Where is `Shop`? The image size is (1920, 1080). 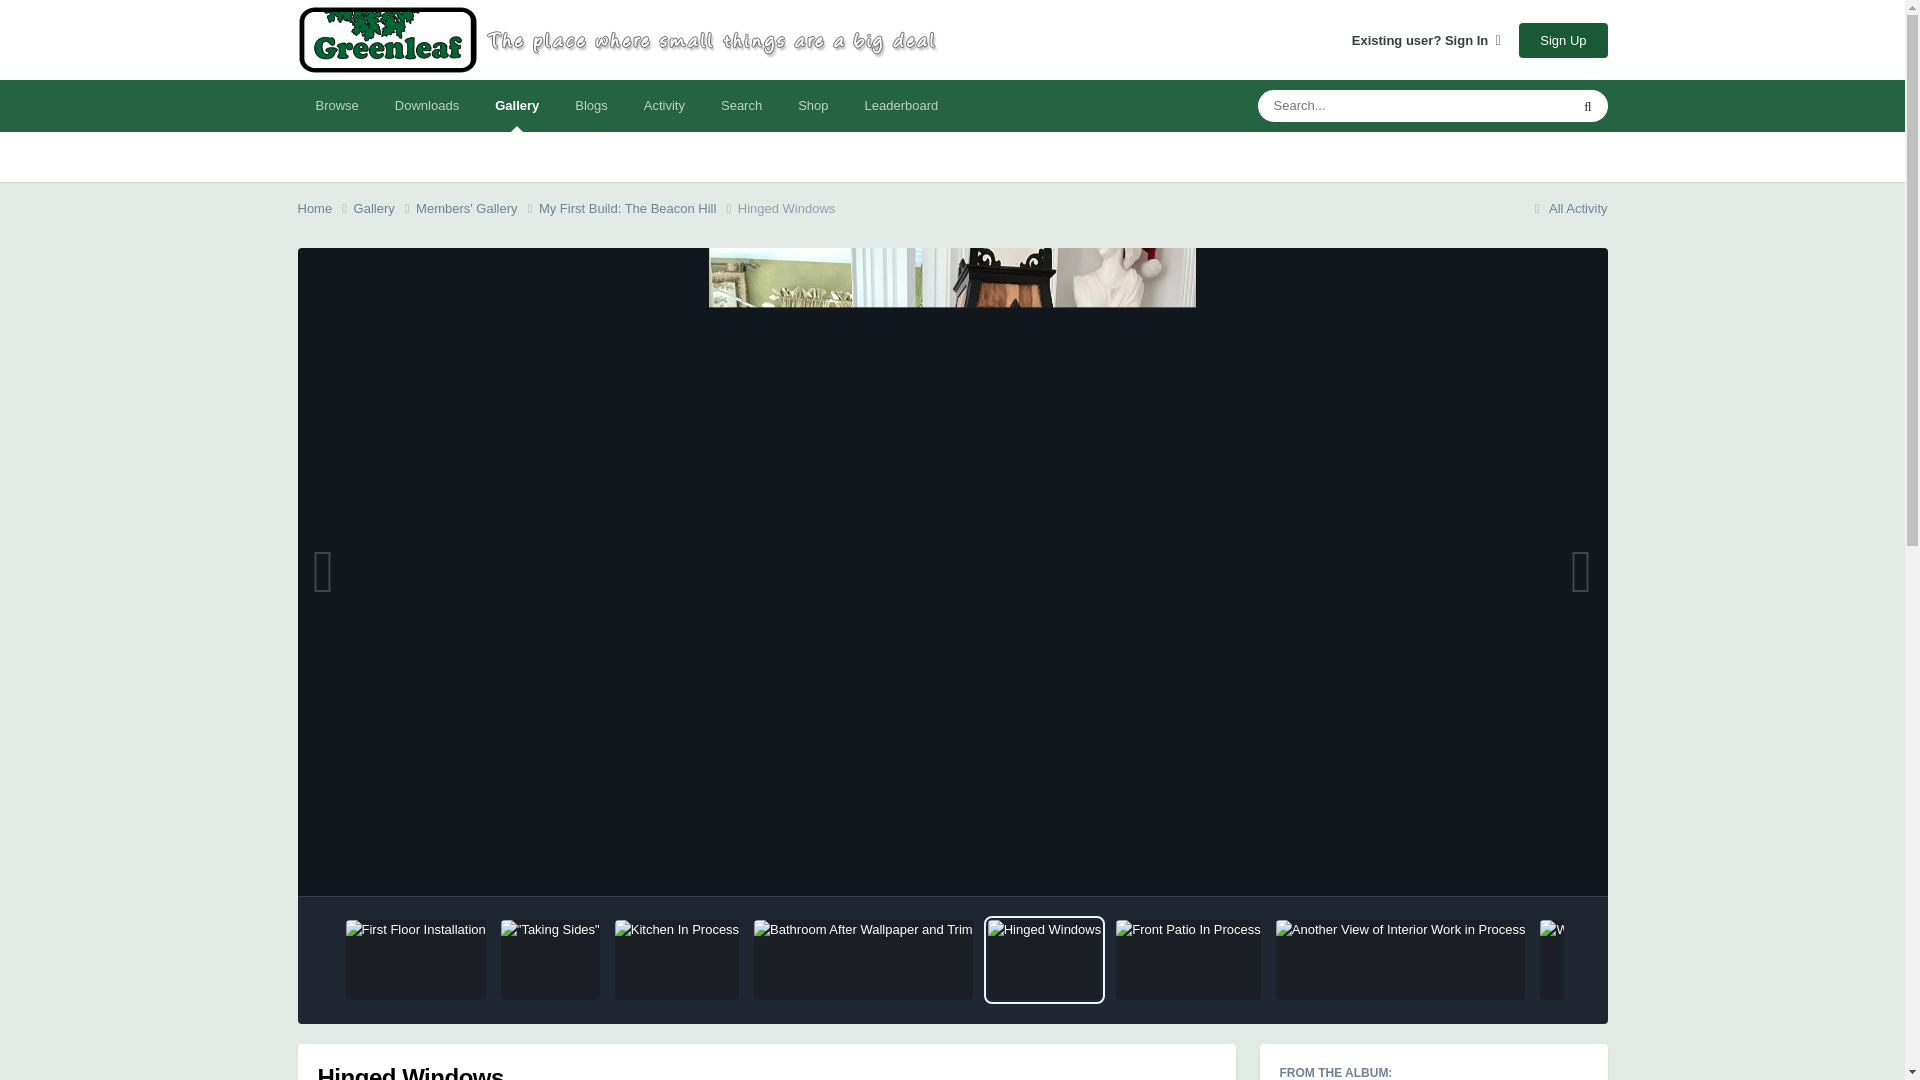 Shop is located at coordinates (812, 105).